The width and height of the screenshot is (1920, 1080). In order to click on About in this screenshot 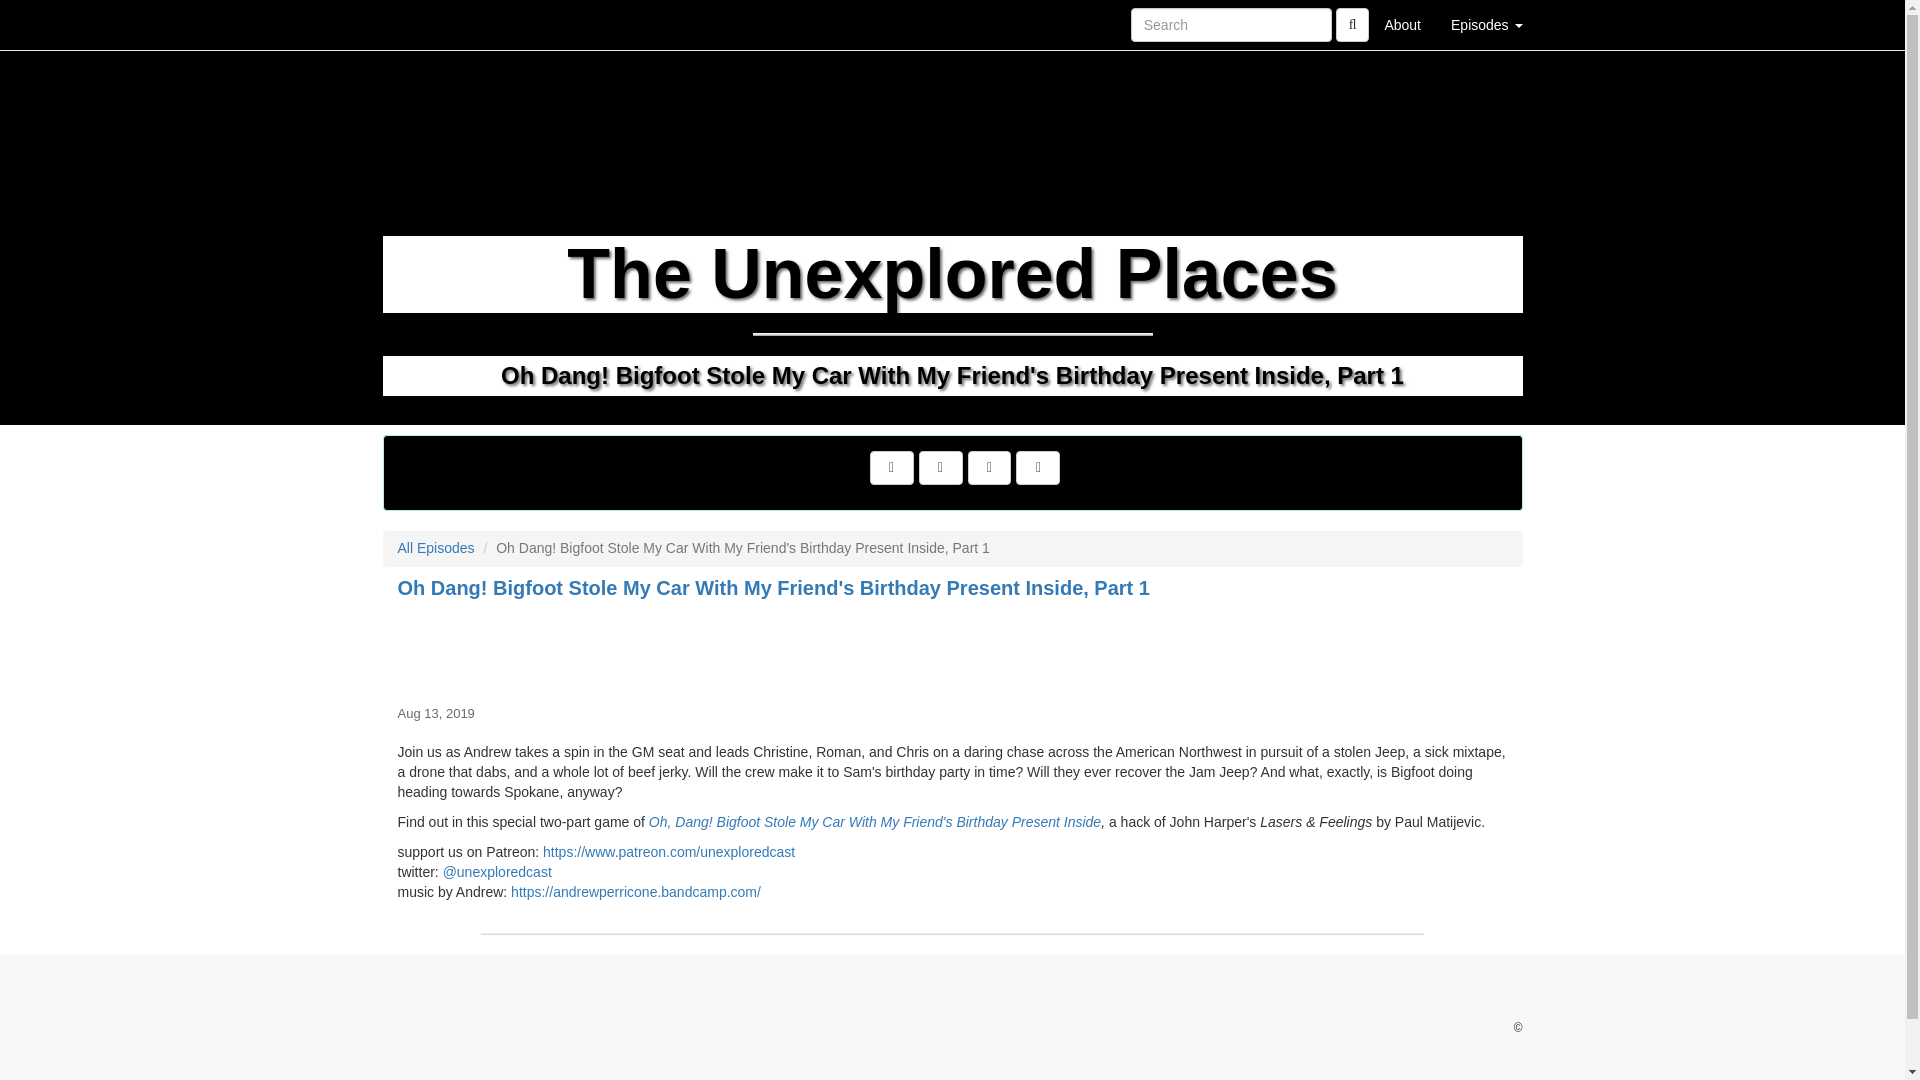, I will do `click(1402, 24)`.